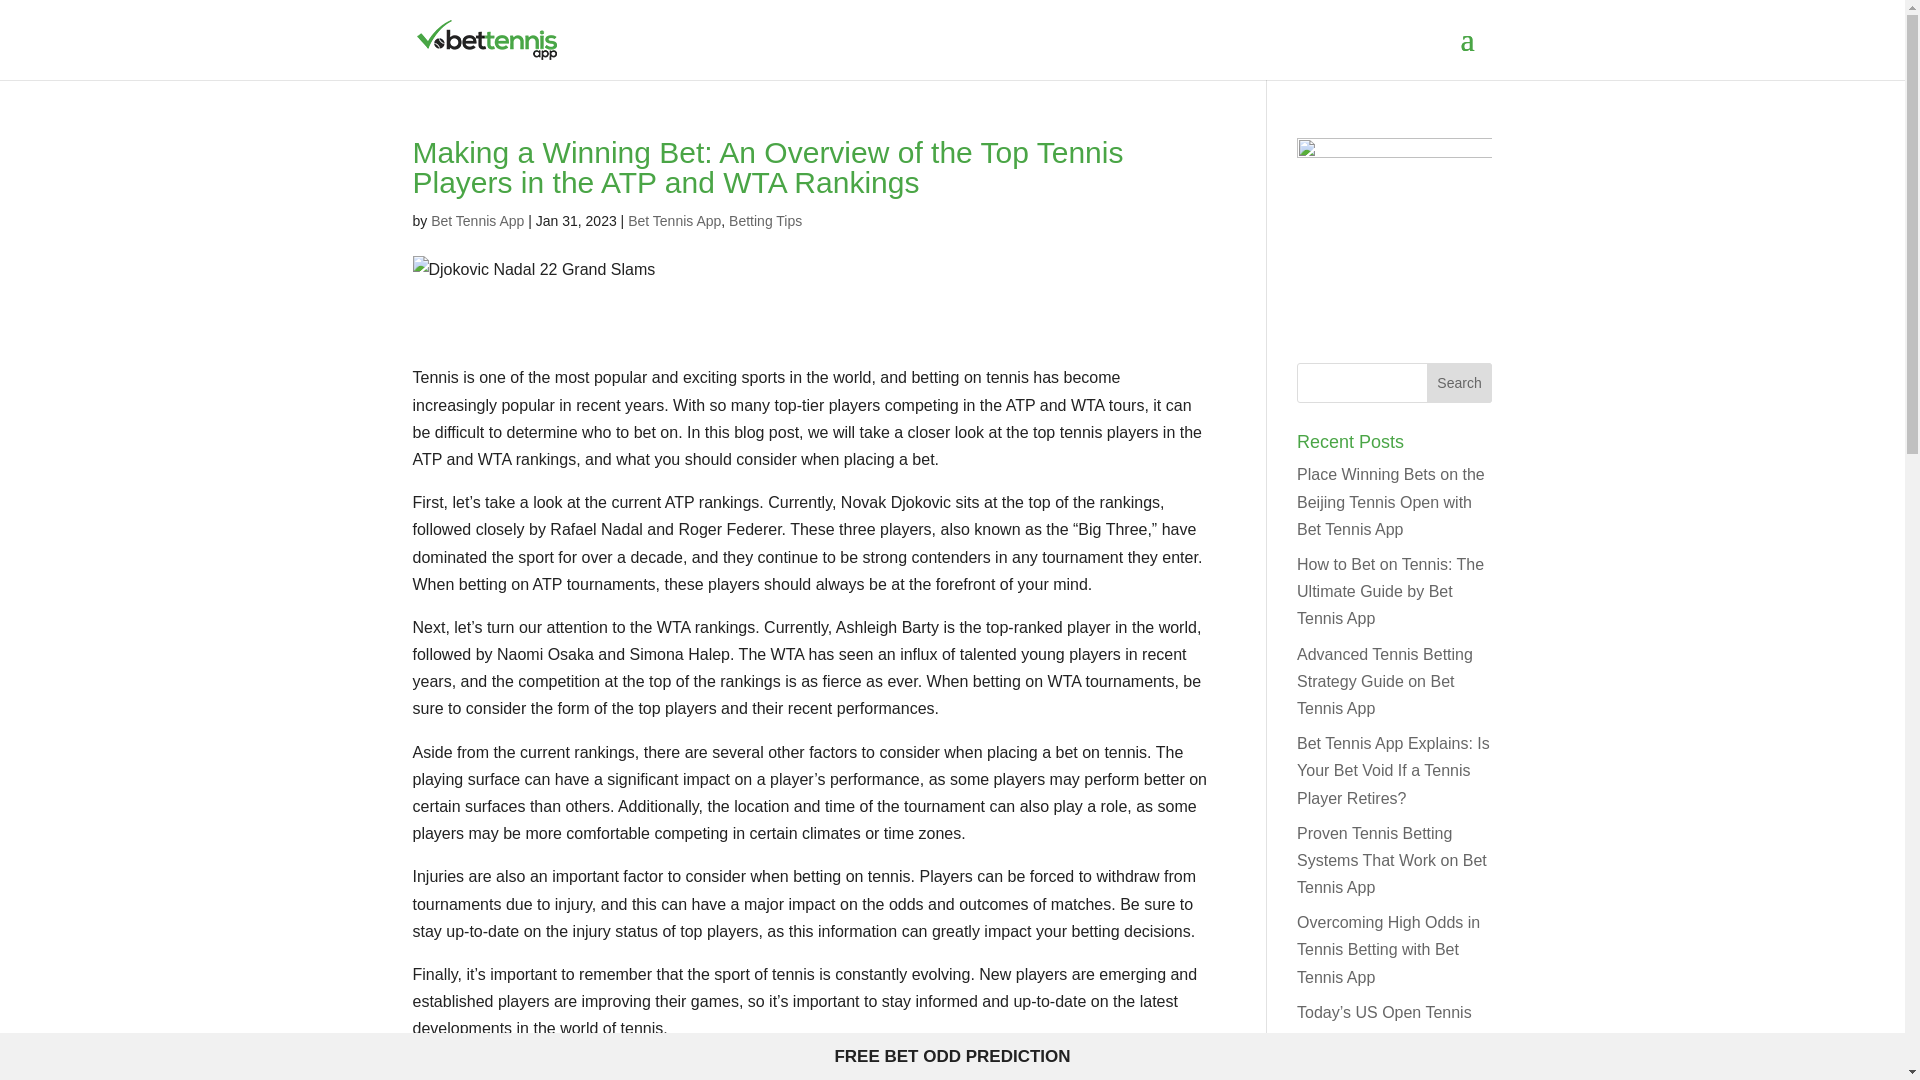 This screenshot has height=1080, width=1920. I want to click on Proven Tennis Betting Systems That Work on Bet Tennis App, so click(1392, 860).